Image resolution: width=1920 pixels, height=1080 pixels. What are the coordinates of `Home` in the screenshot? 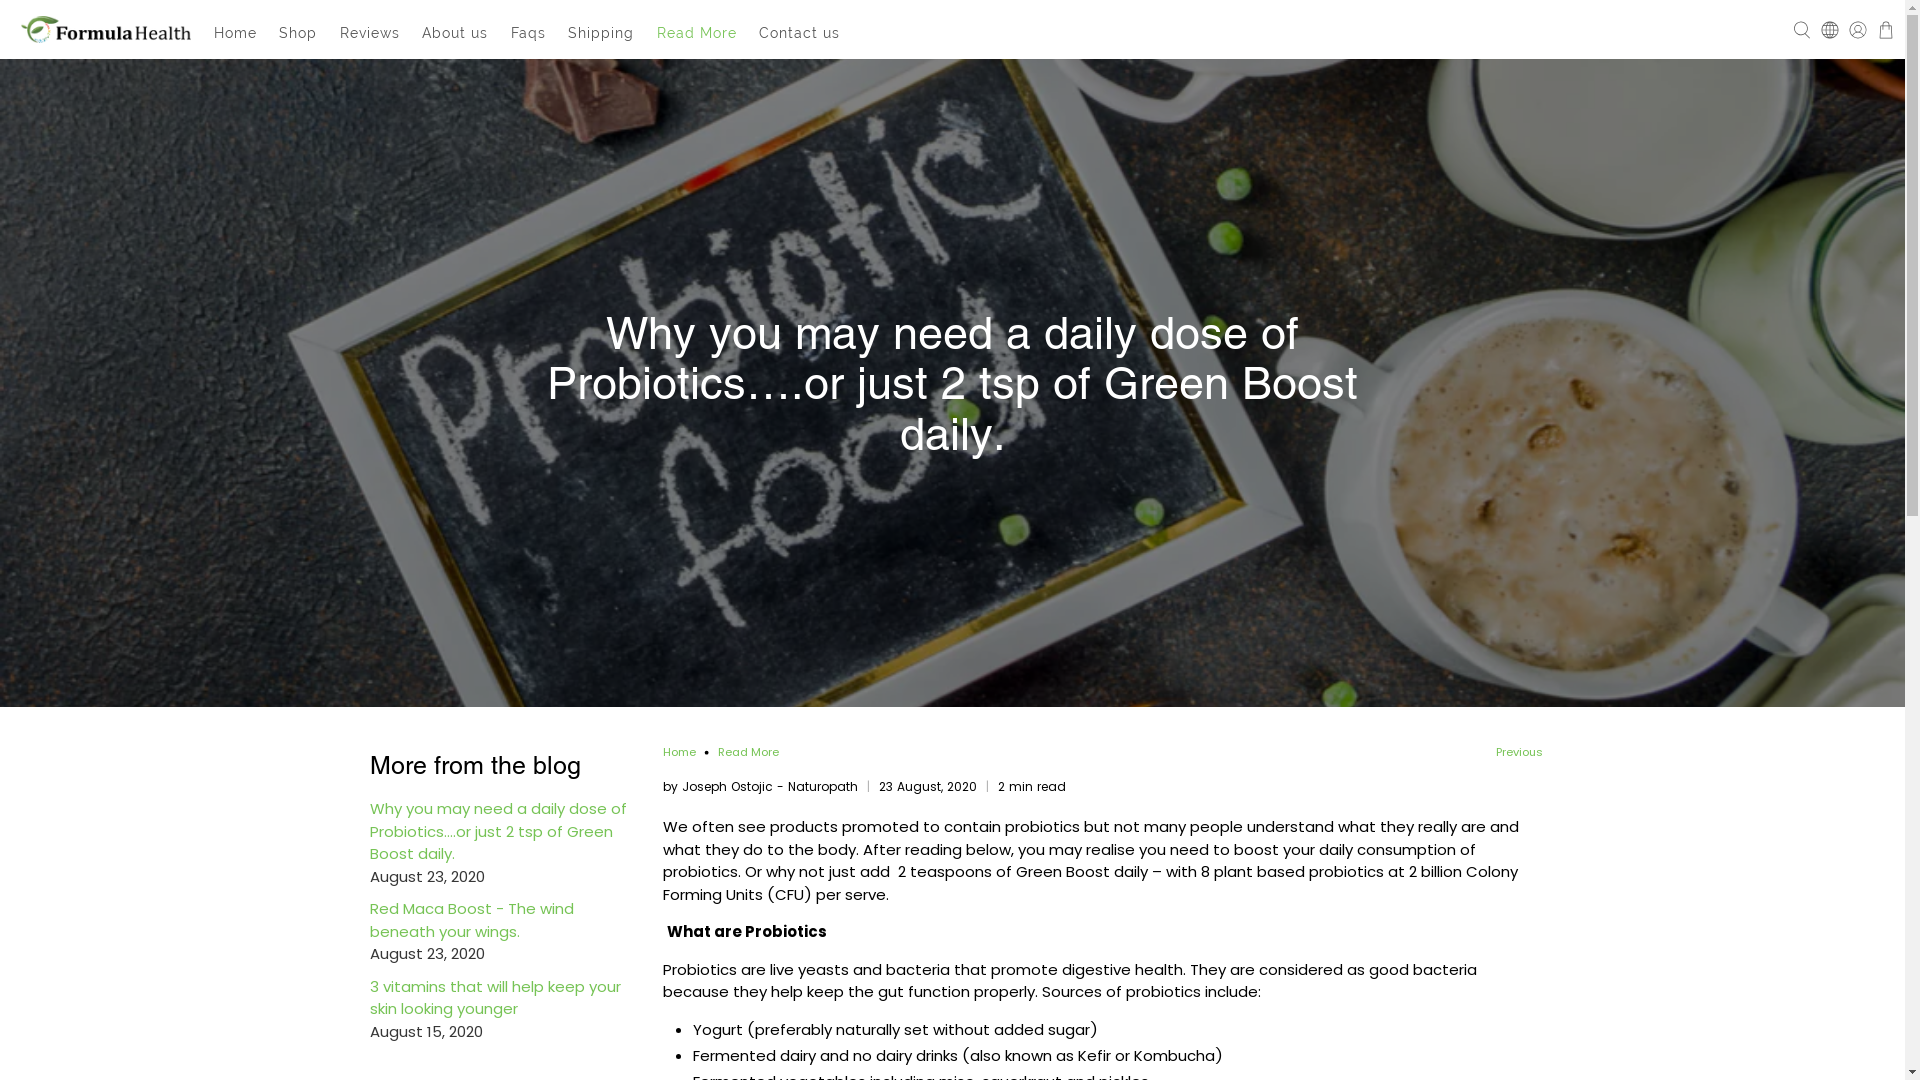 It's located at (235, 34).